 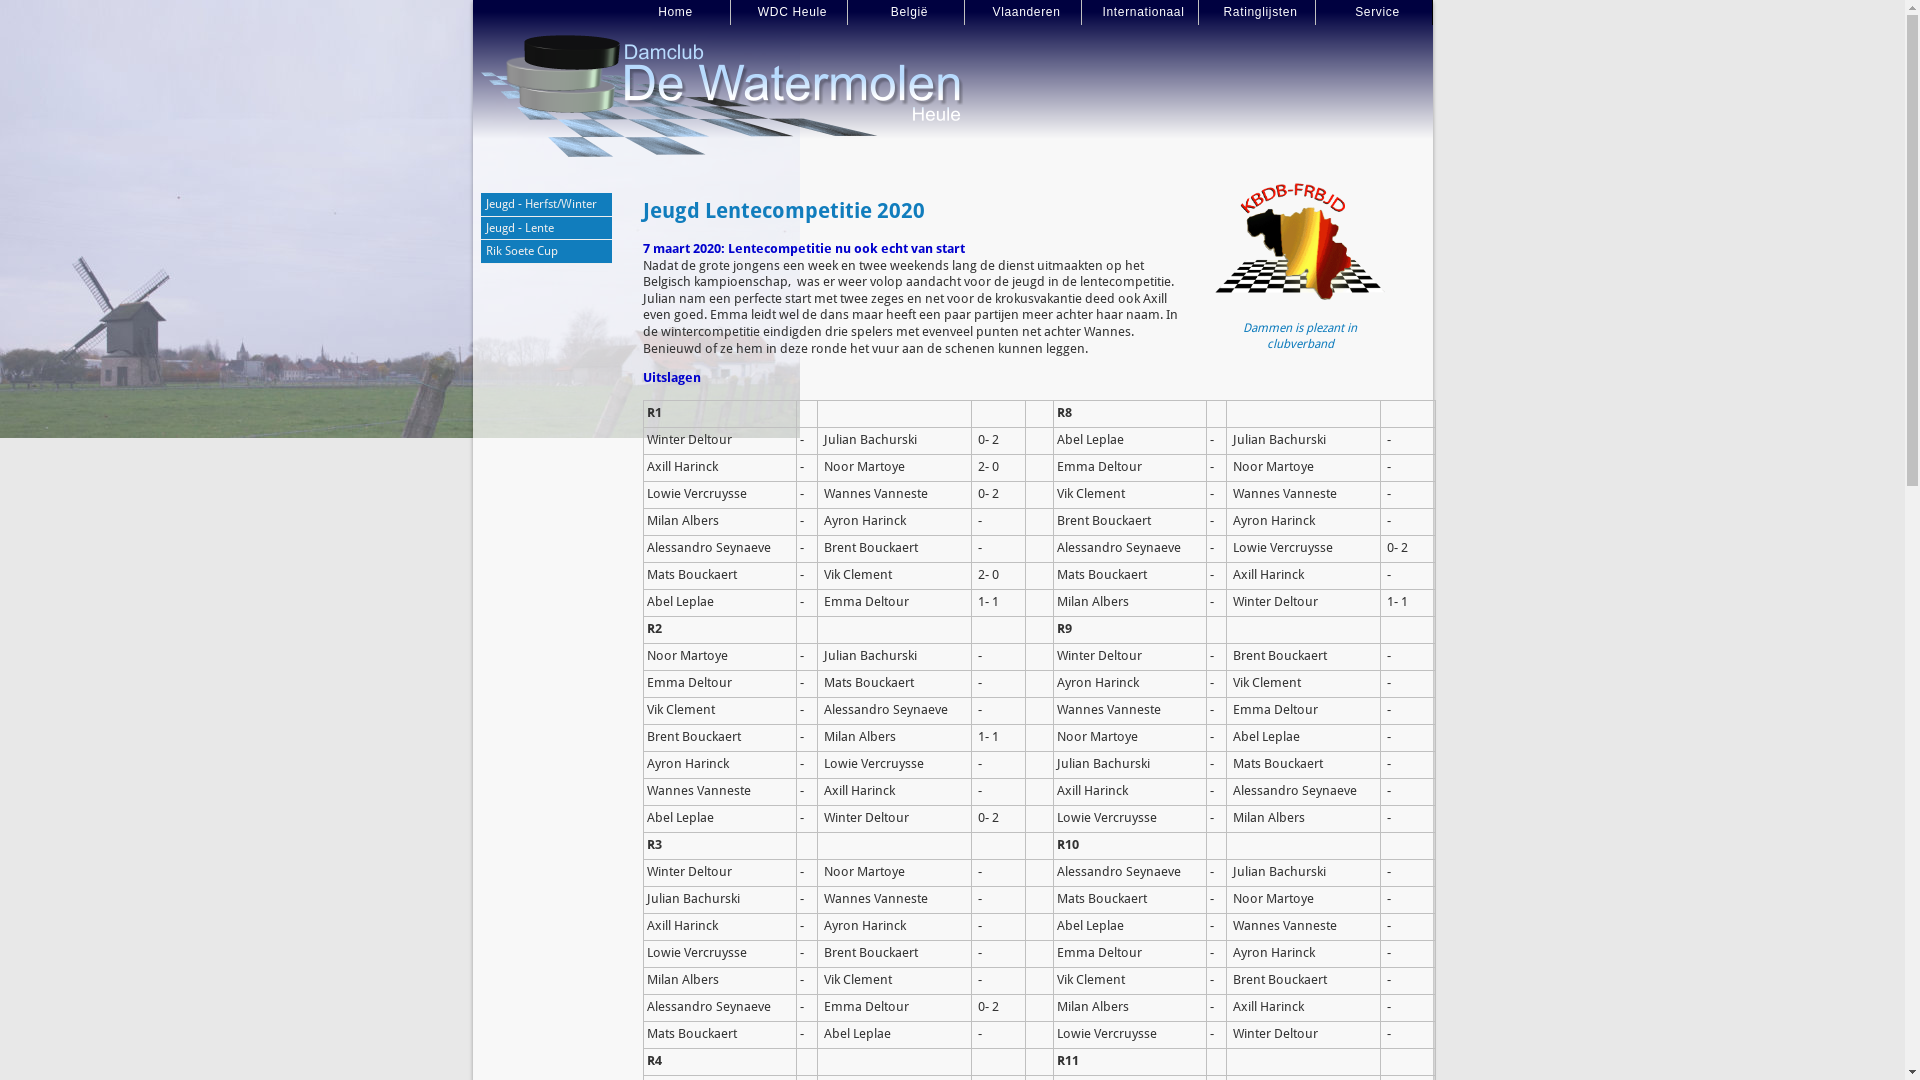 What do you see at coordinates (546, 229) in the screenshot?
I see `Jeugd - Lente` at bounding box center [546, 229].